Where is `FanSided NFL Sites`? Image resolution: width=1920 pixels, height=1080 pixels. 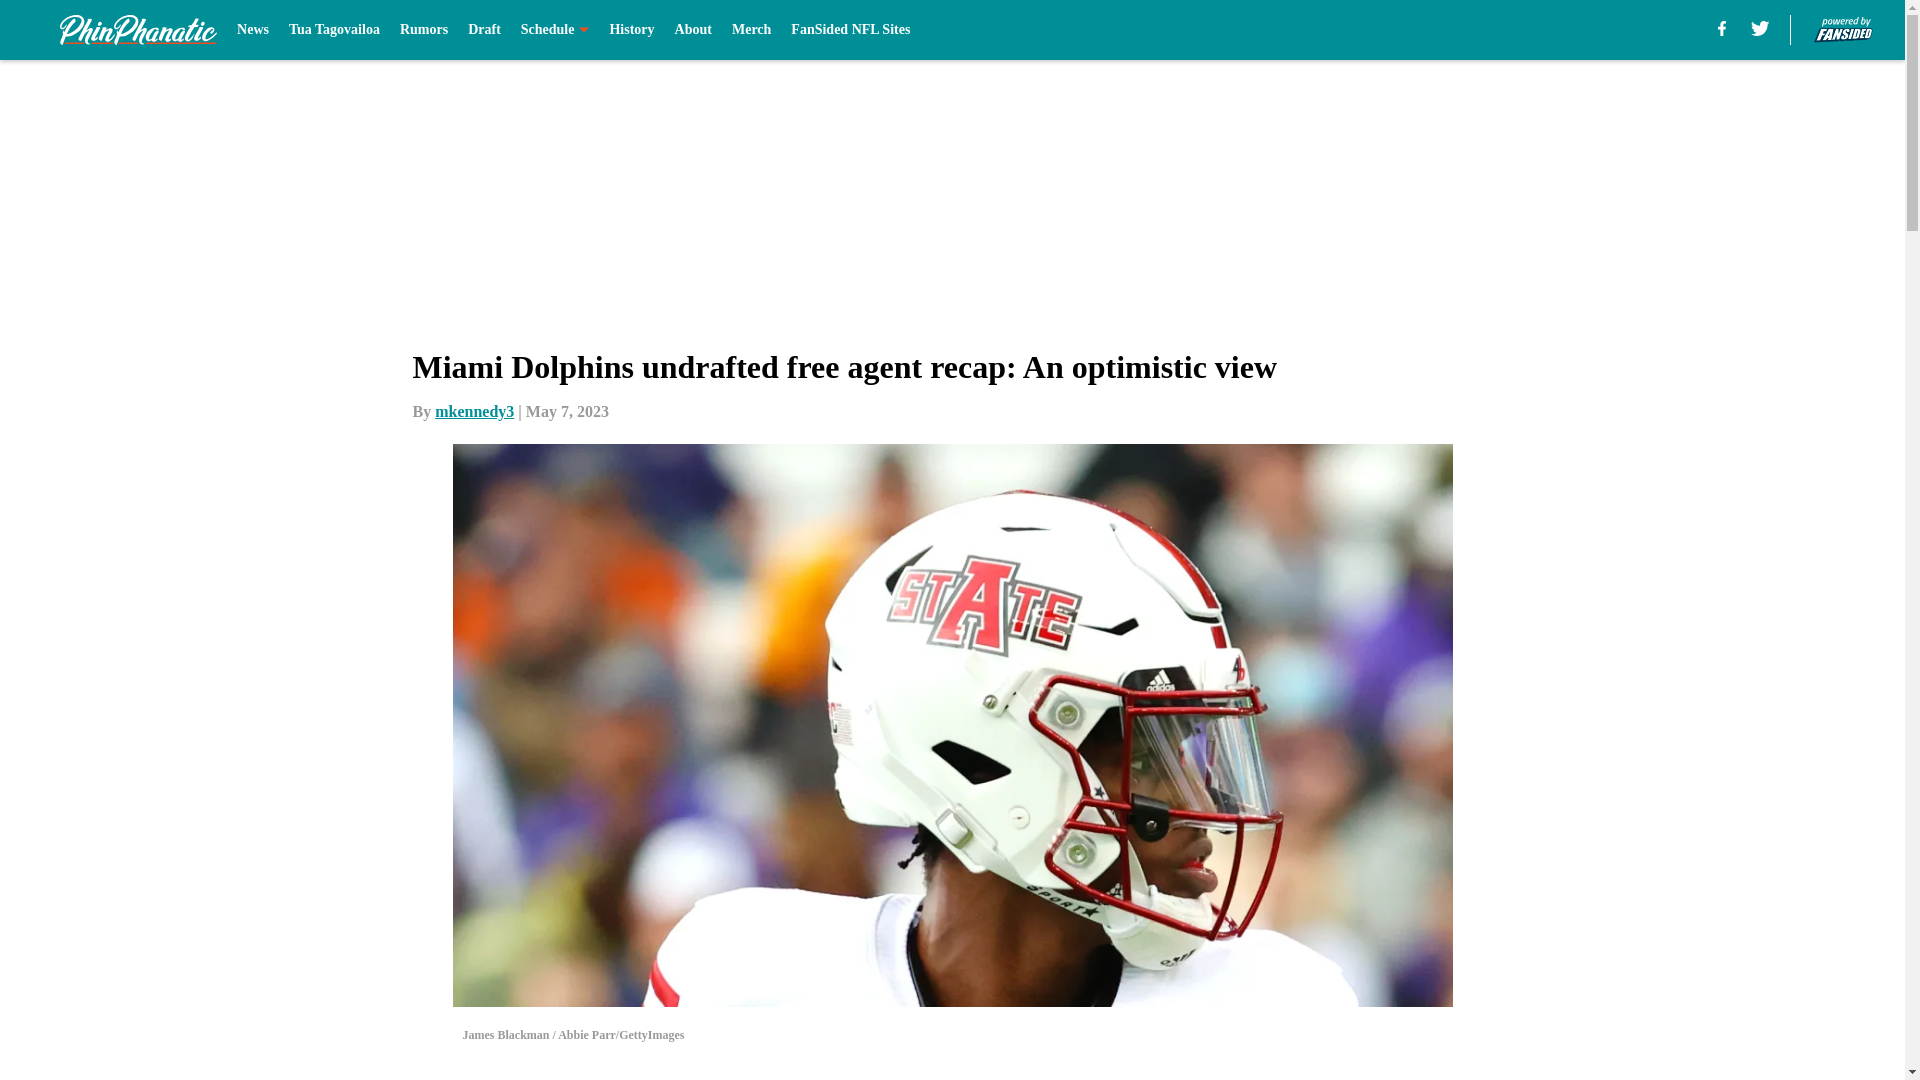 FanSided NFL Sites is located at coordinates (850, 30).